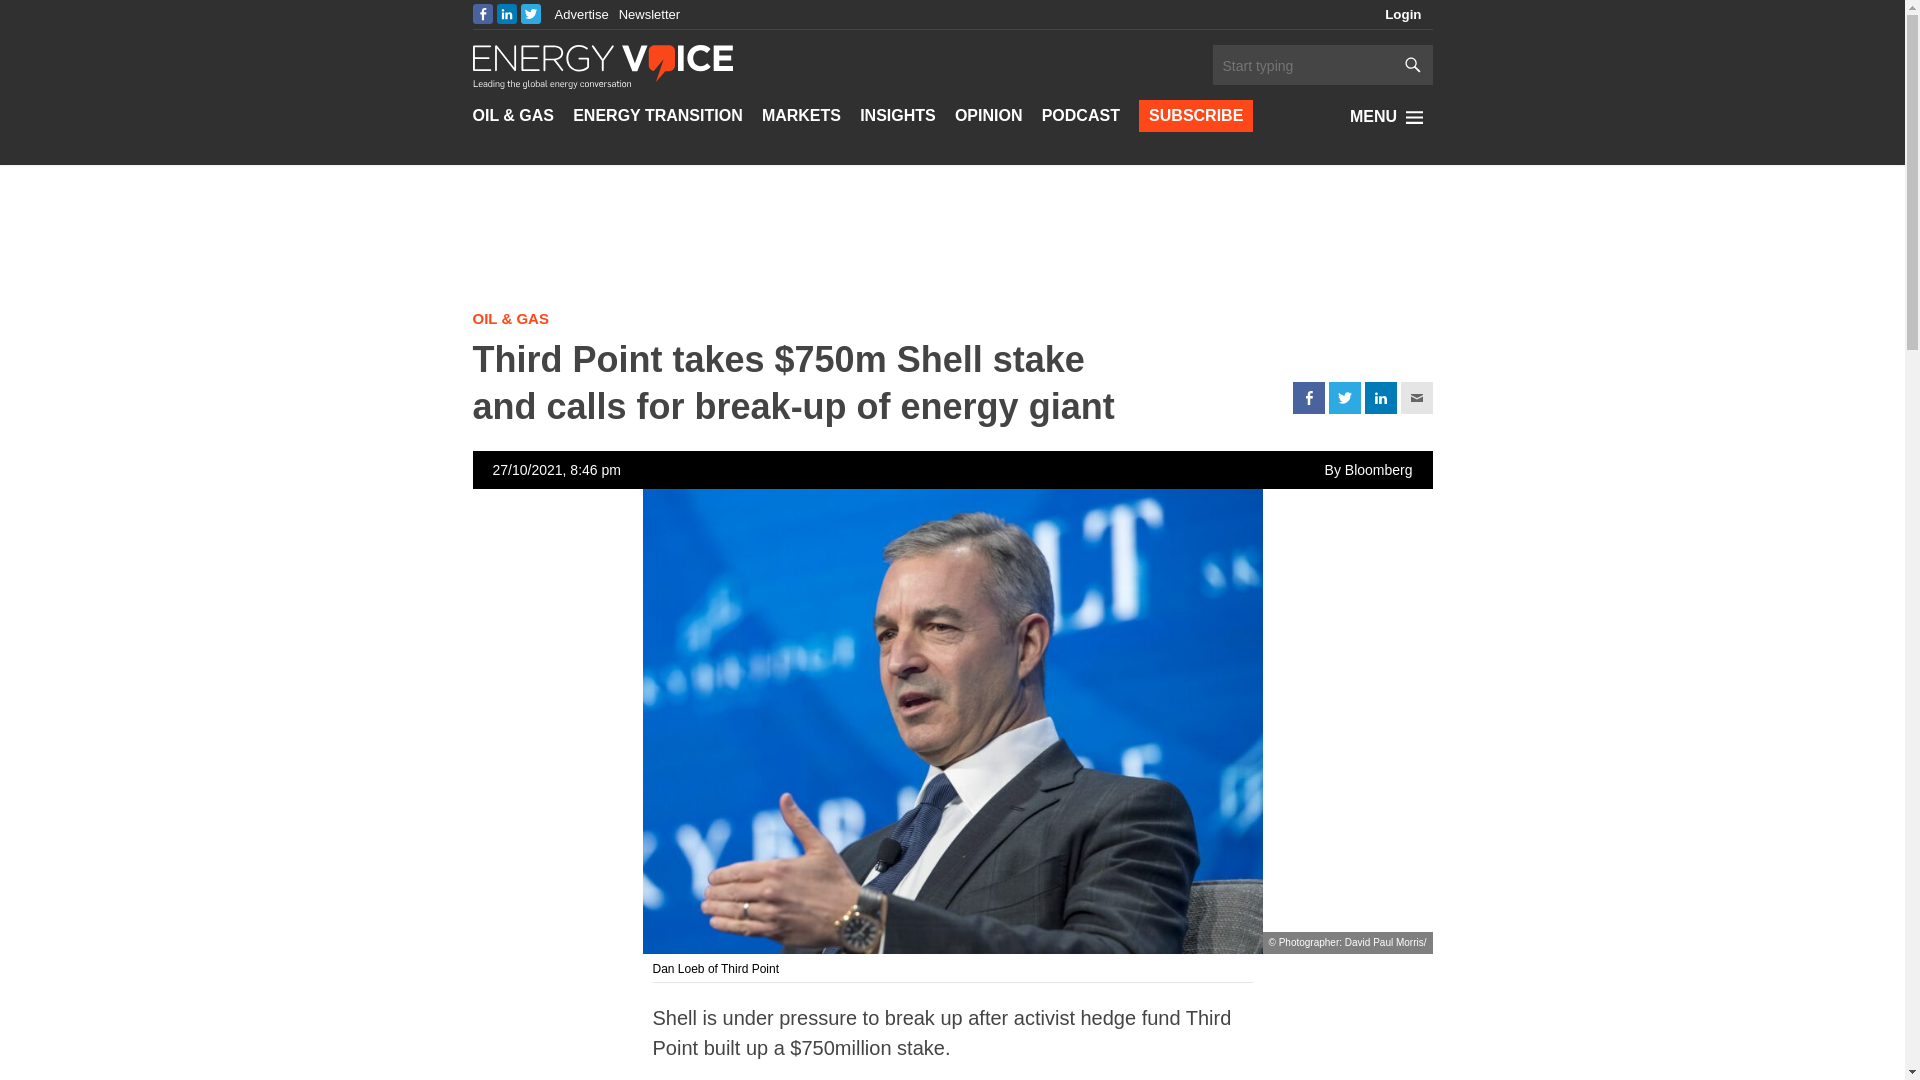 The width and height of the screenshot is (1920, 1080). I want to click on Login, so click(1403, 14).